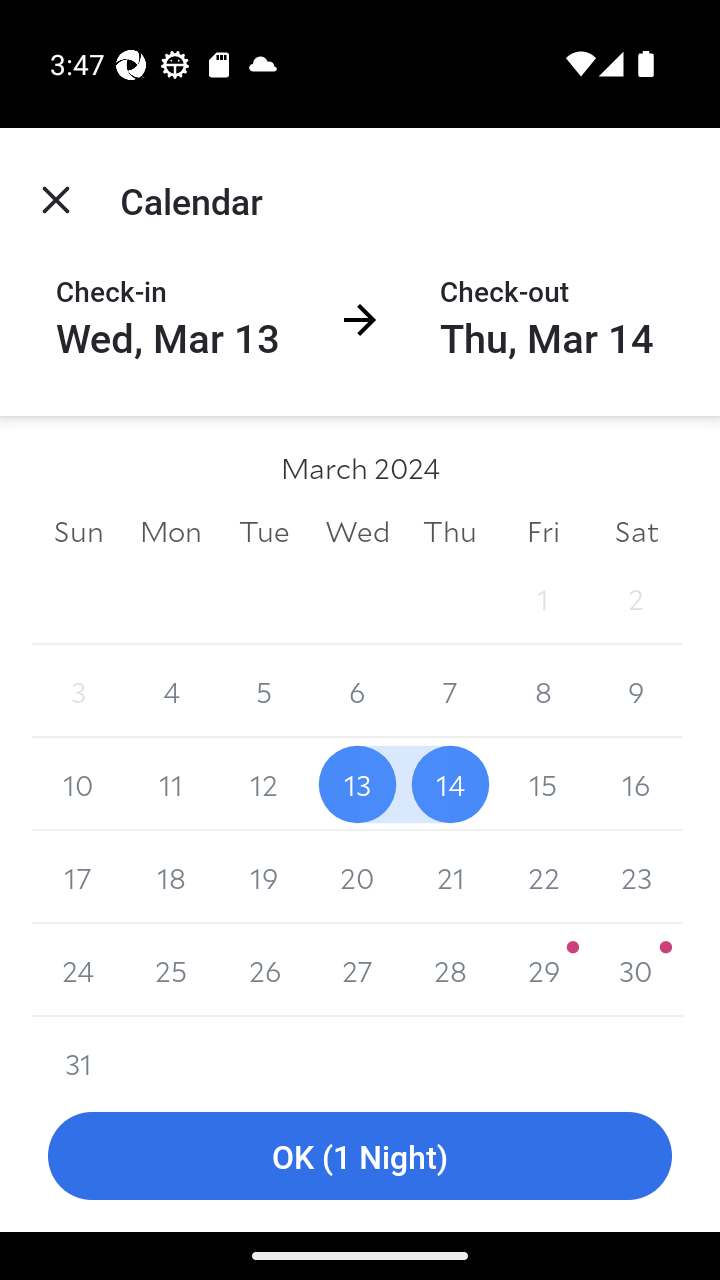  What do you see at coordinates (78, 692) in the screenshot?
I see `3 3 March 2024` at bounding box center [78, 692].